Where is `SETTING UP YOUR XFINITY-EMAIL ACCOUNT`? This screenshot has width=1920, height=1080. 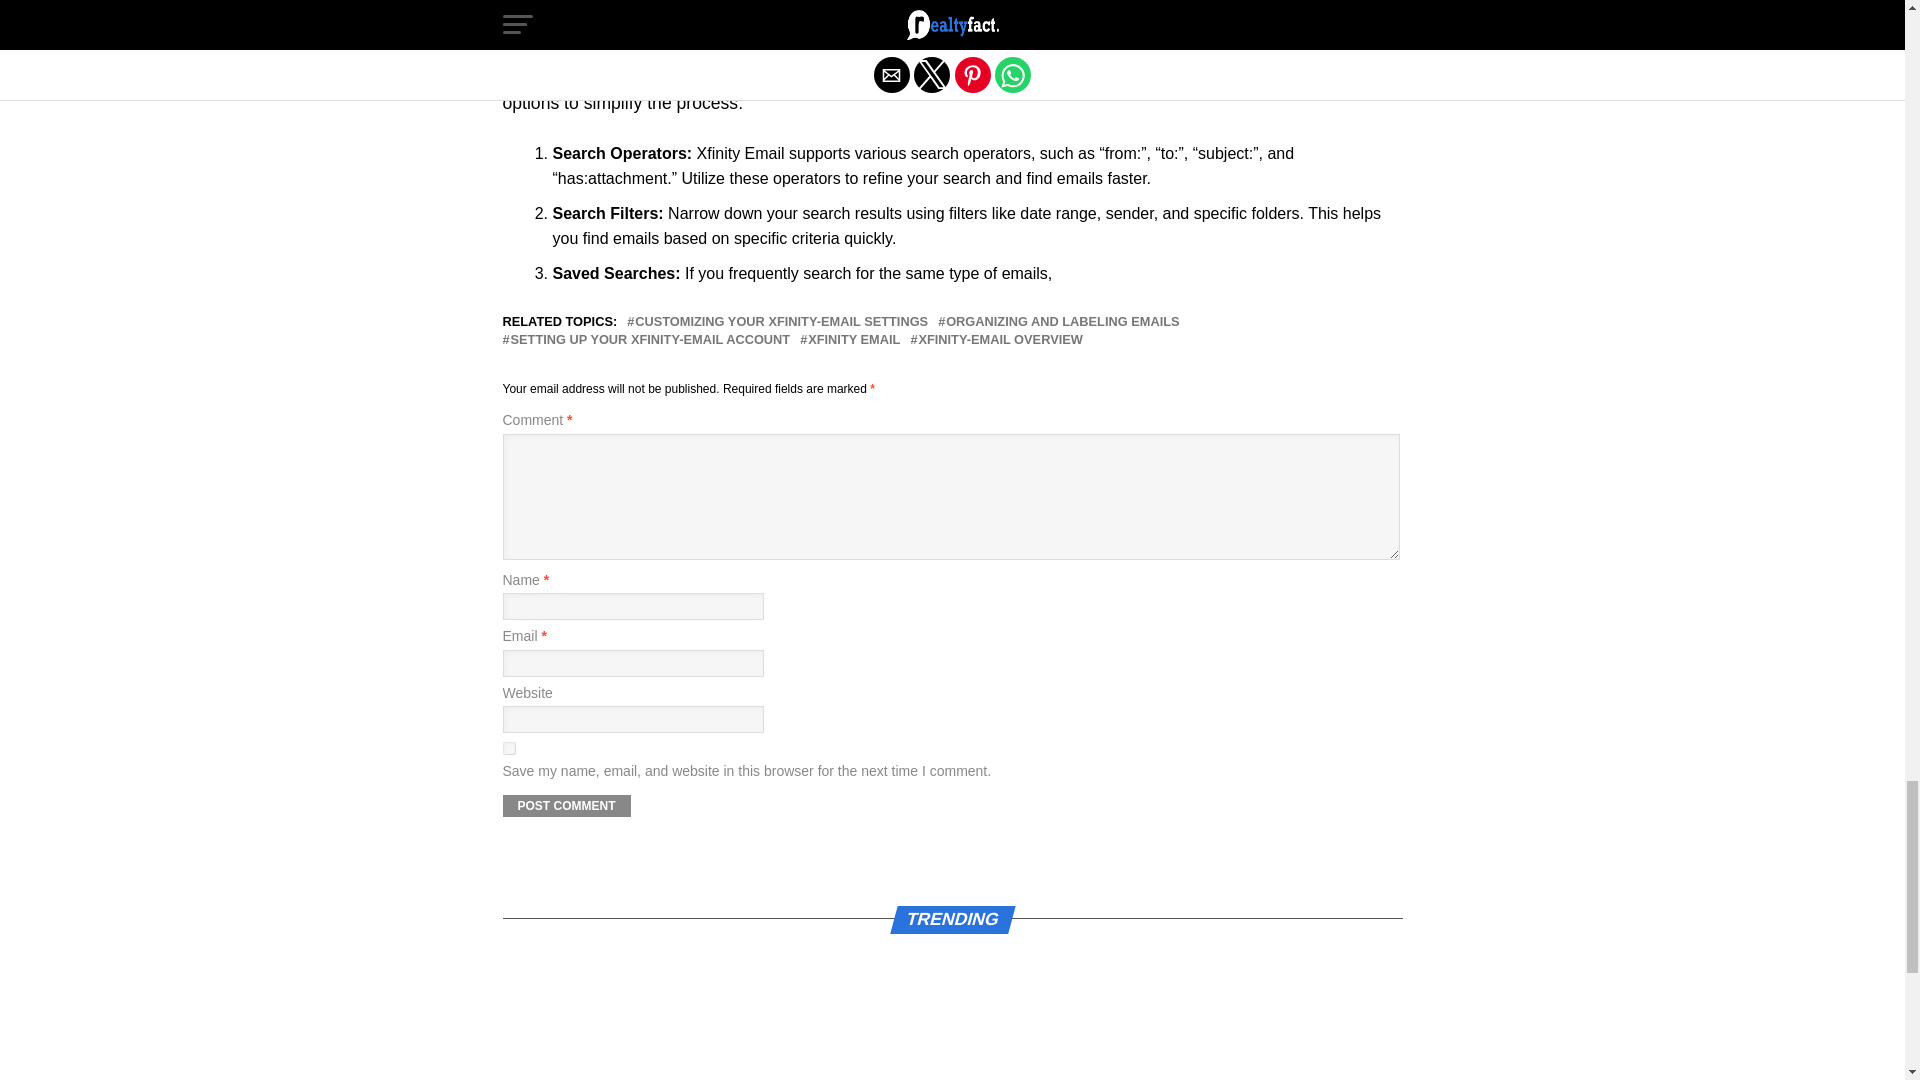
SETTING UP YOUR XFINITY-EMAIL ACCOUNT is located at coordinates (650, 340).